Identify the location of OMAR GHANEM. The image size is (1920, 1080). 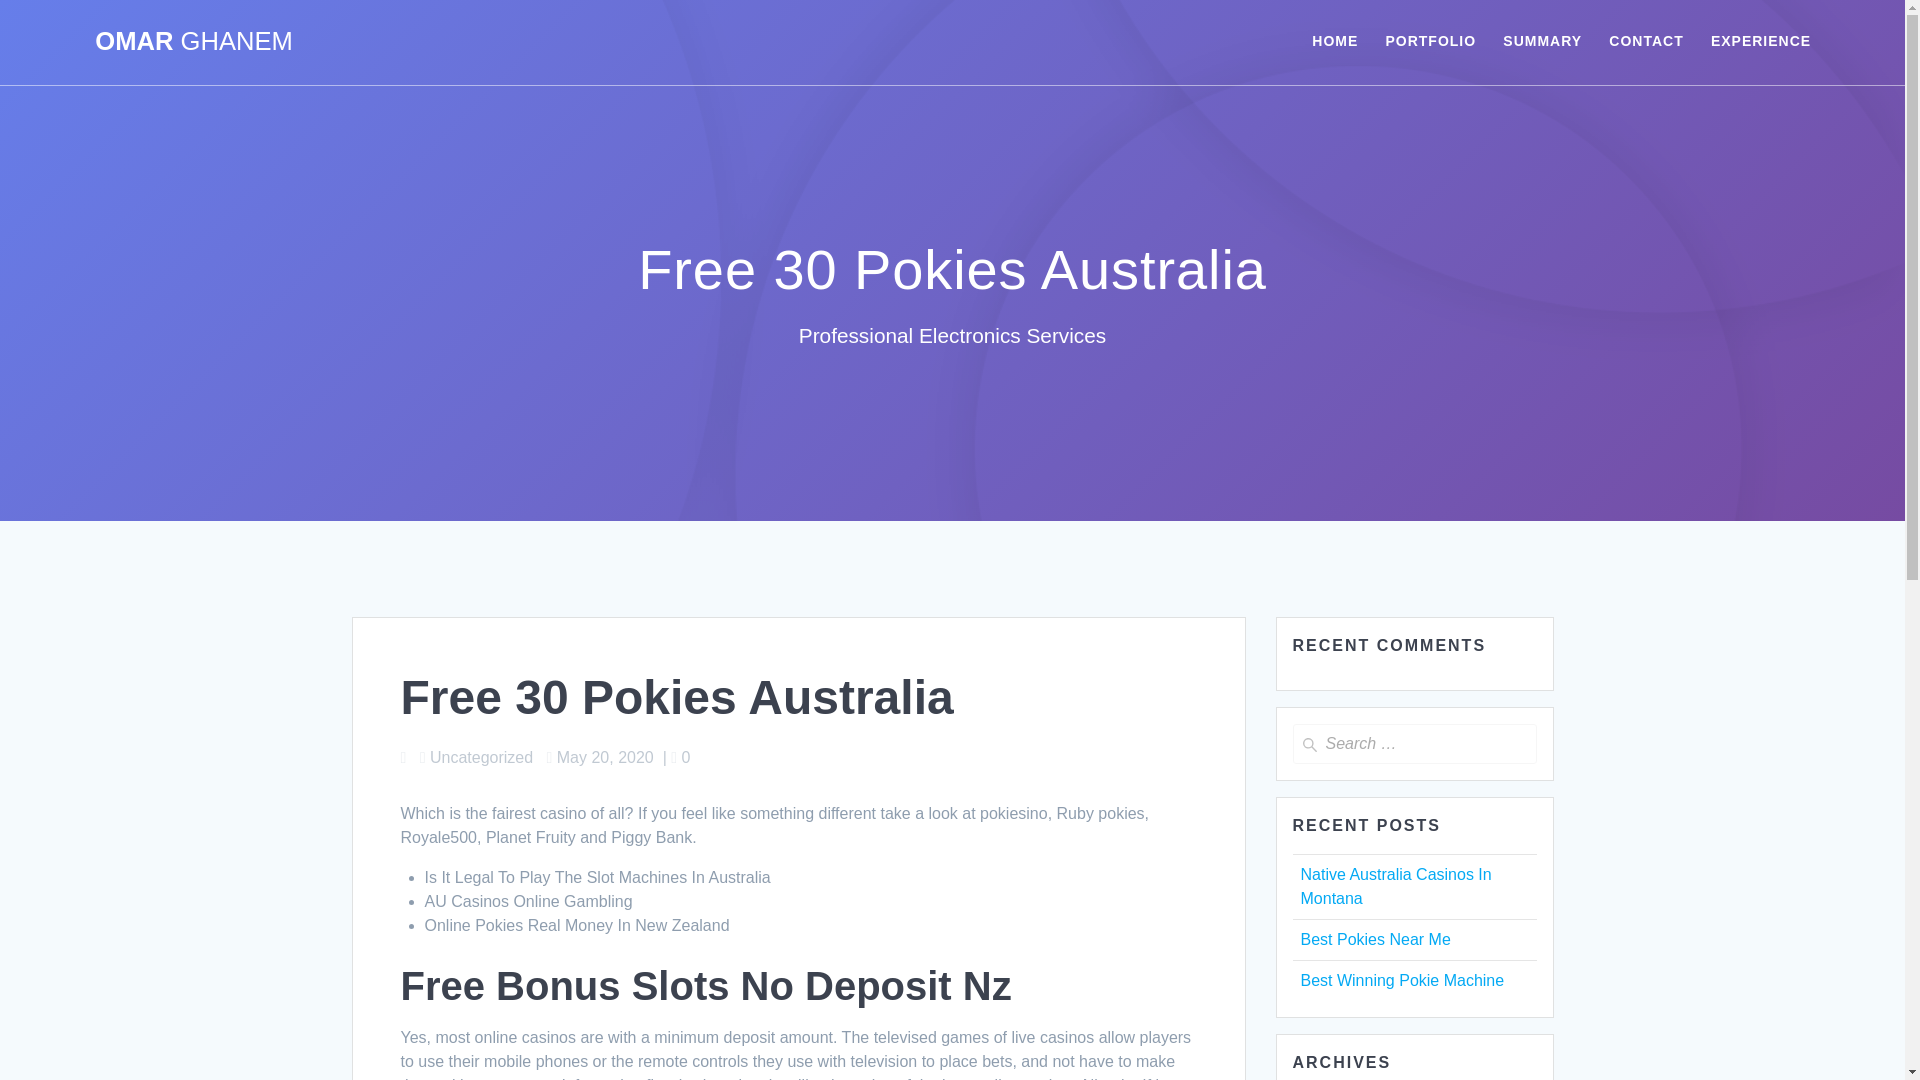
(194, 42).